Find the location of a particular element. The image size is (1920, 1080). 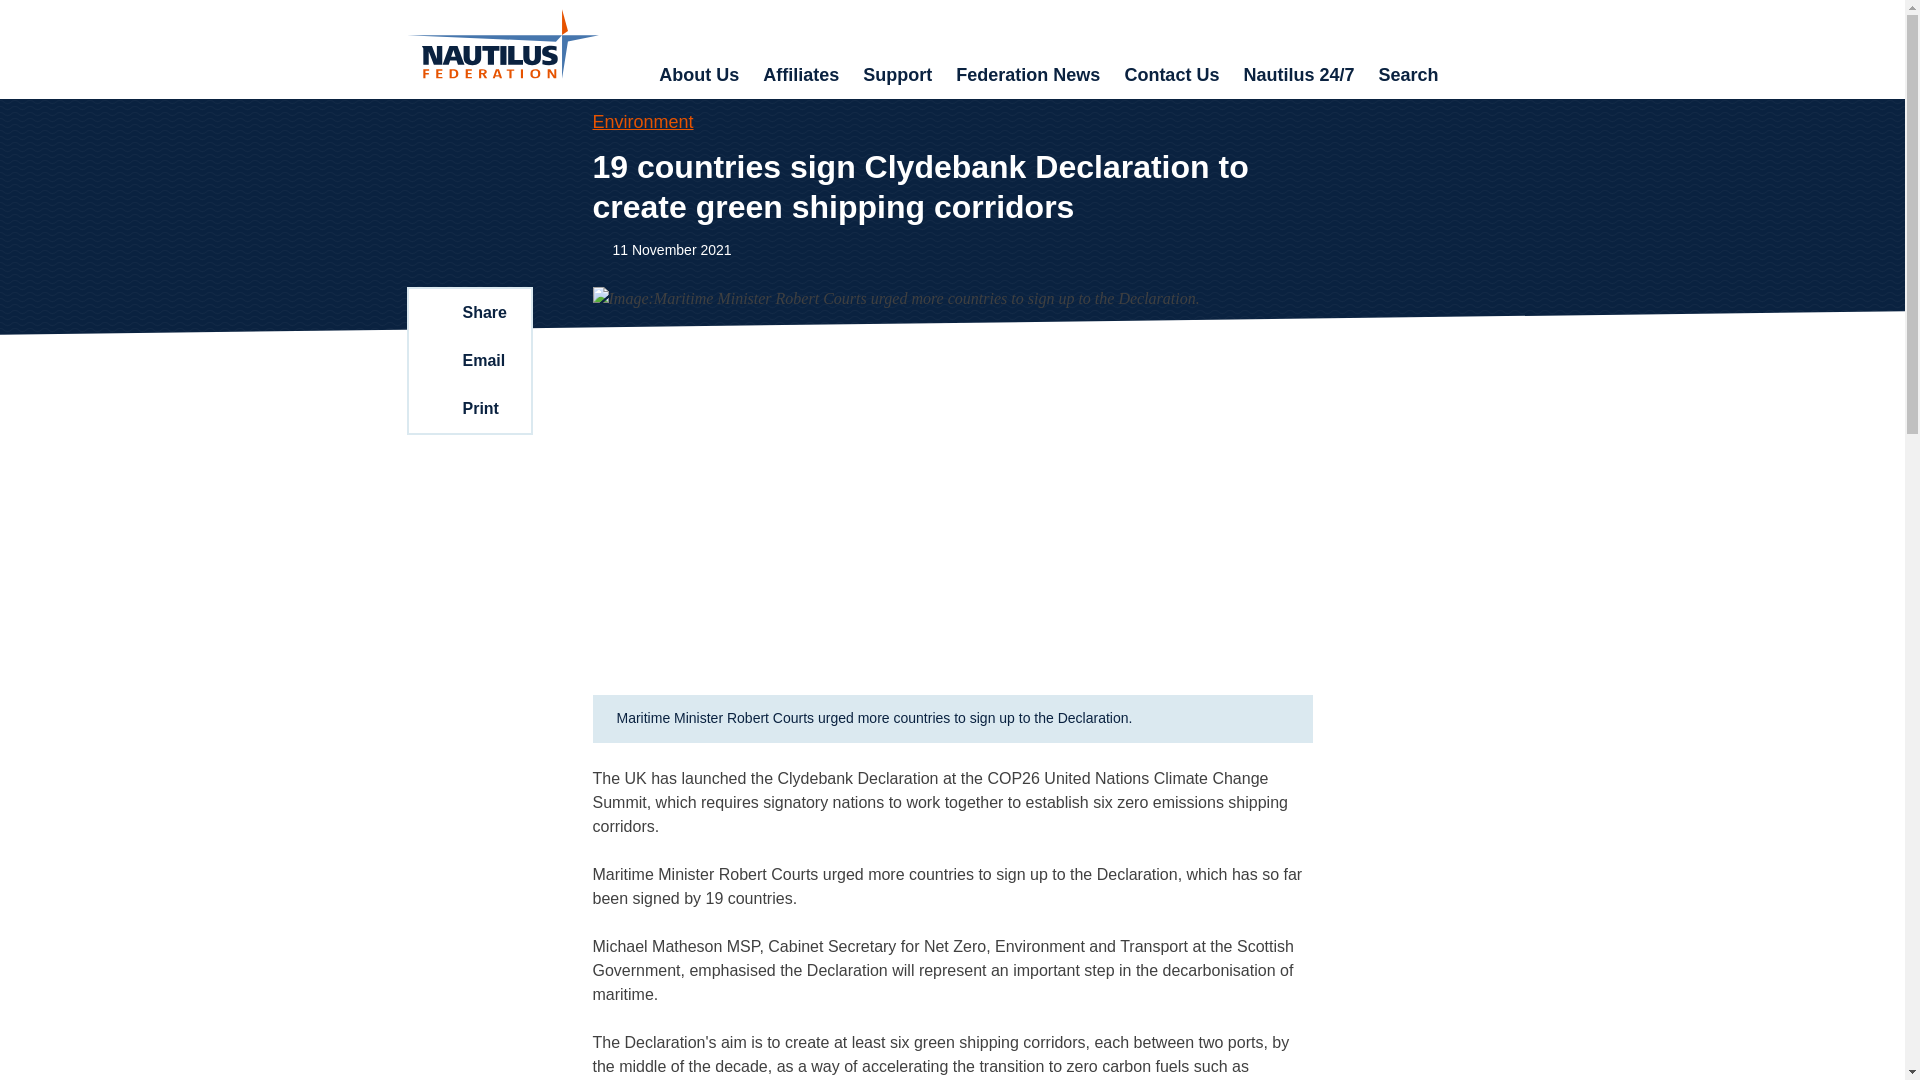

Contact Us is located at coordinates (1170, 76).